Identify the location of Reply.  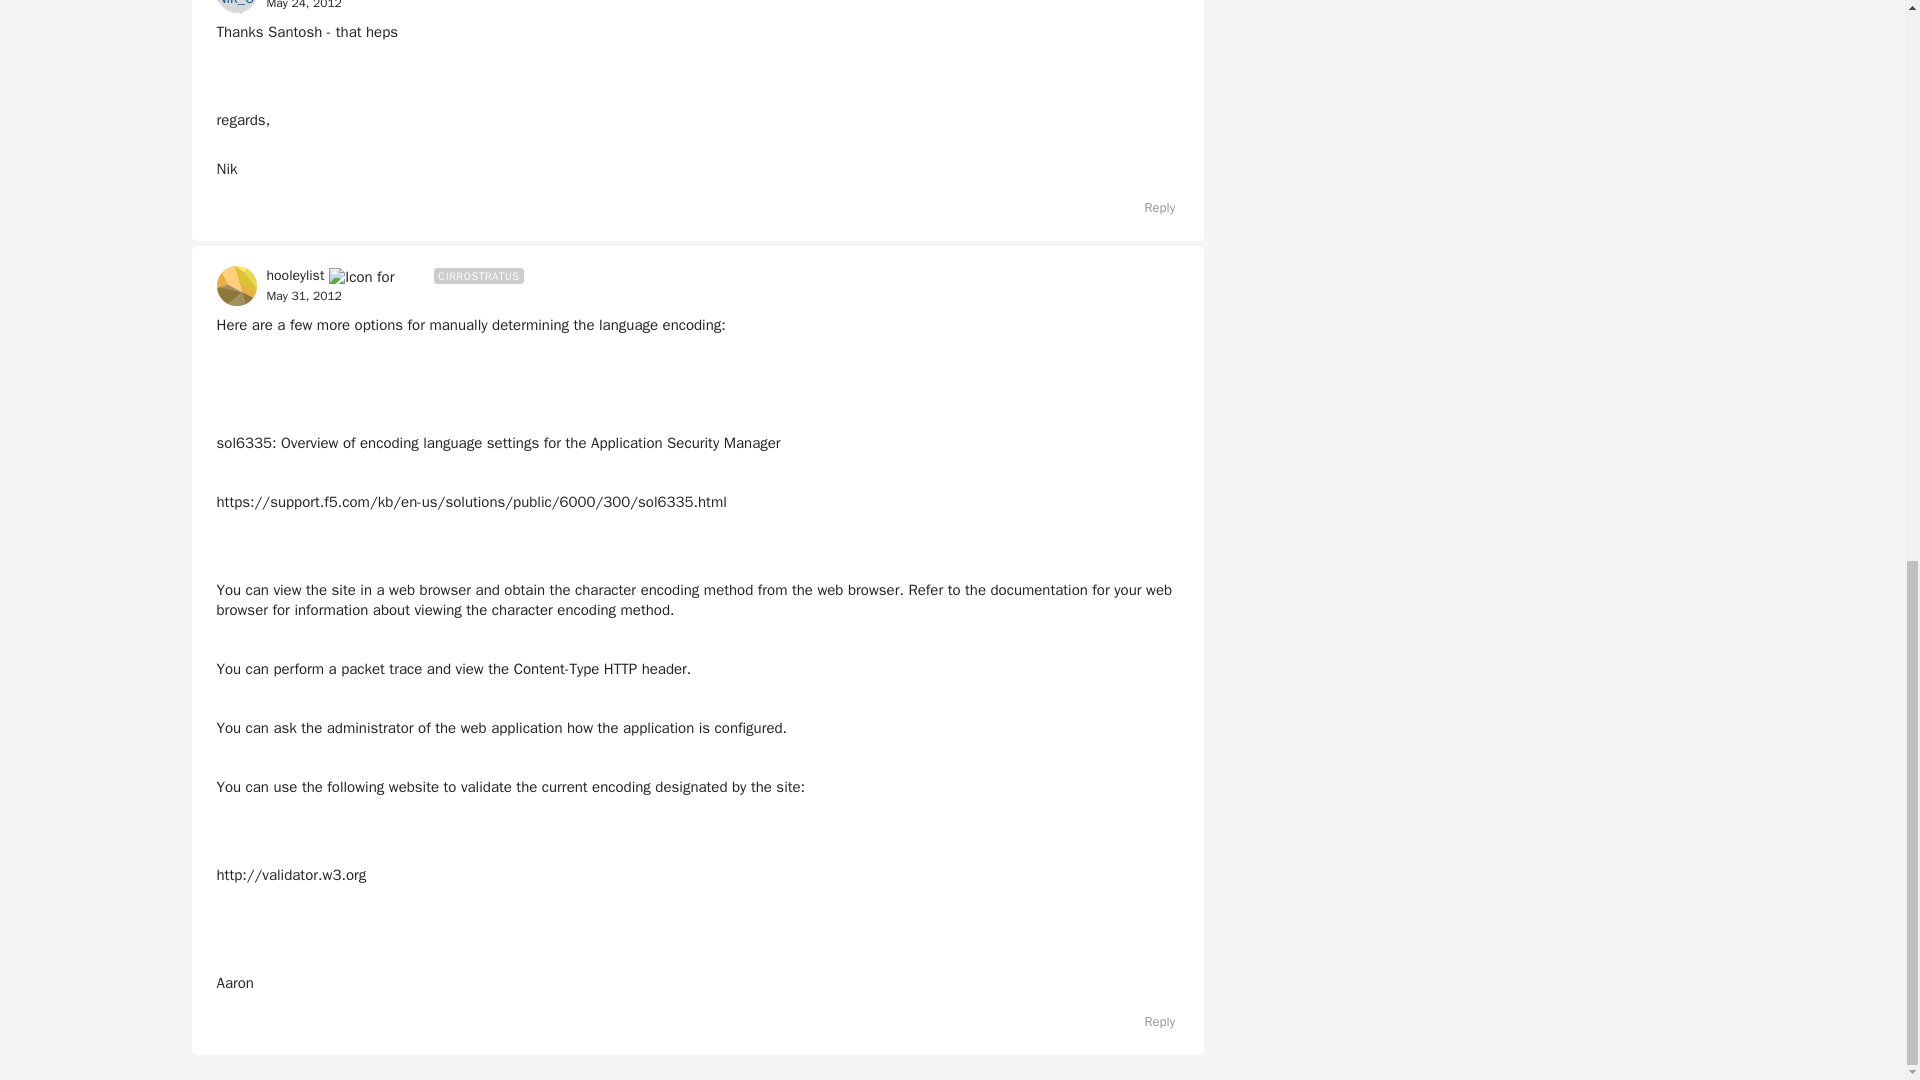
(1150, 208).